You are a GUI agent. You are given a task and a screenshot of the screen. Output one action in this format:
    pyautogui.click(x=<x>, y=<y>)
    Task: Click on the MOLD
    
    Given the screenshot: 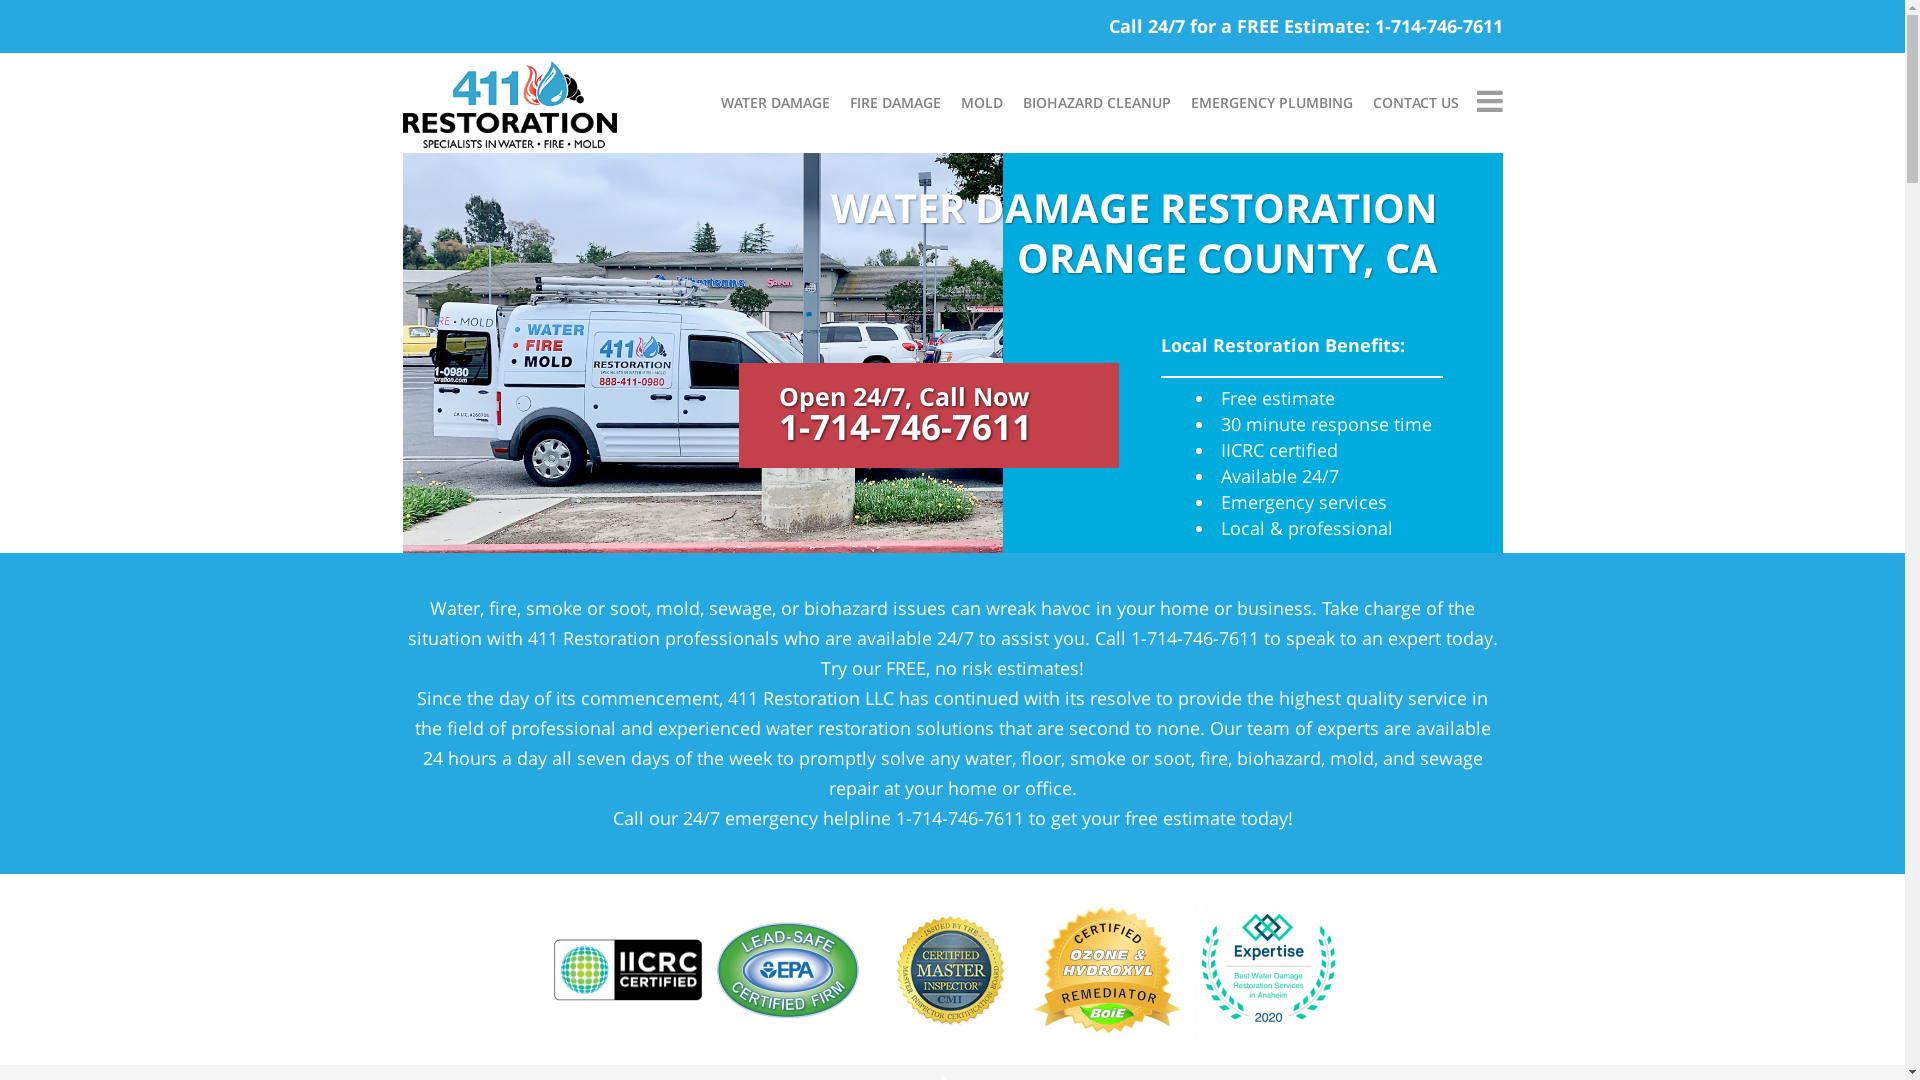 What is the action you would take?
    pyautogui.click(x=981, y=103)
    